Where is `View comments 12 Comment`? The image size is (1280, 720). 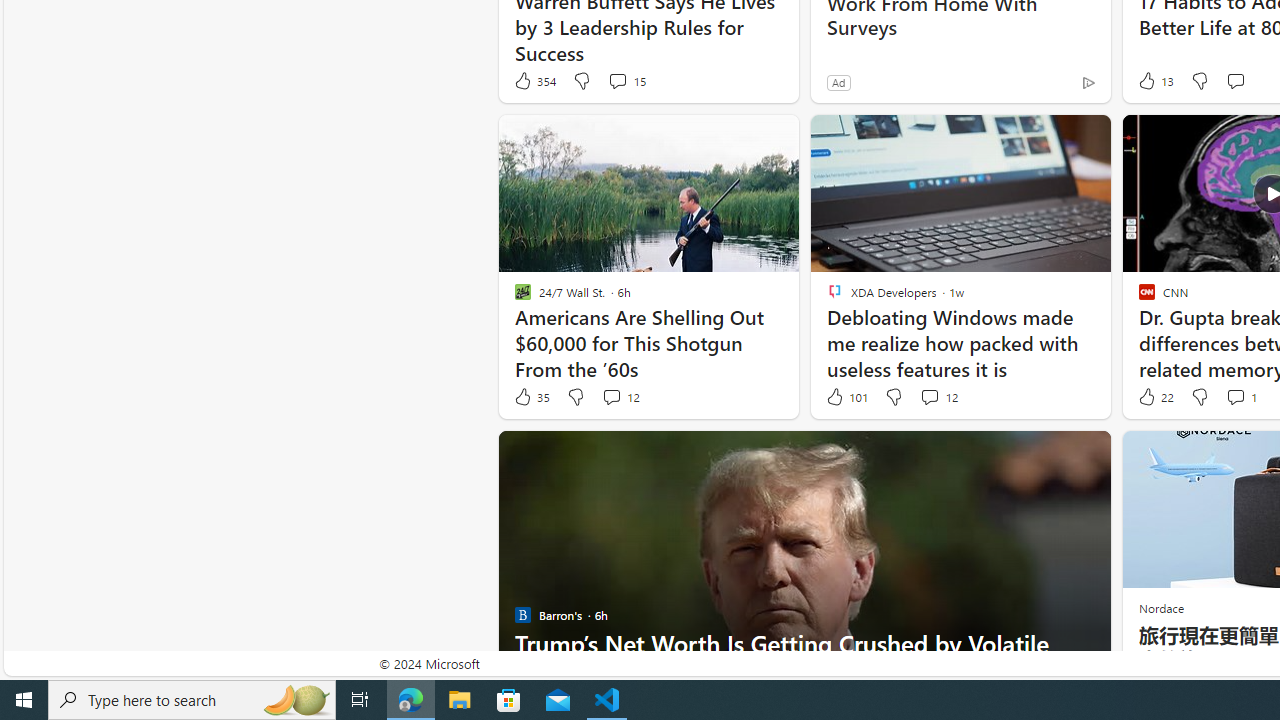 View comments 12 Comment is located at coordinates (929, 396).